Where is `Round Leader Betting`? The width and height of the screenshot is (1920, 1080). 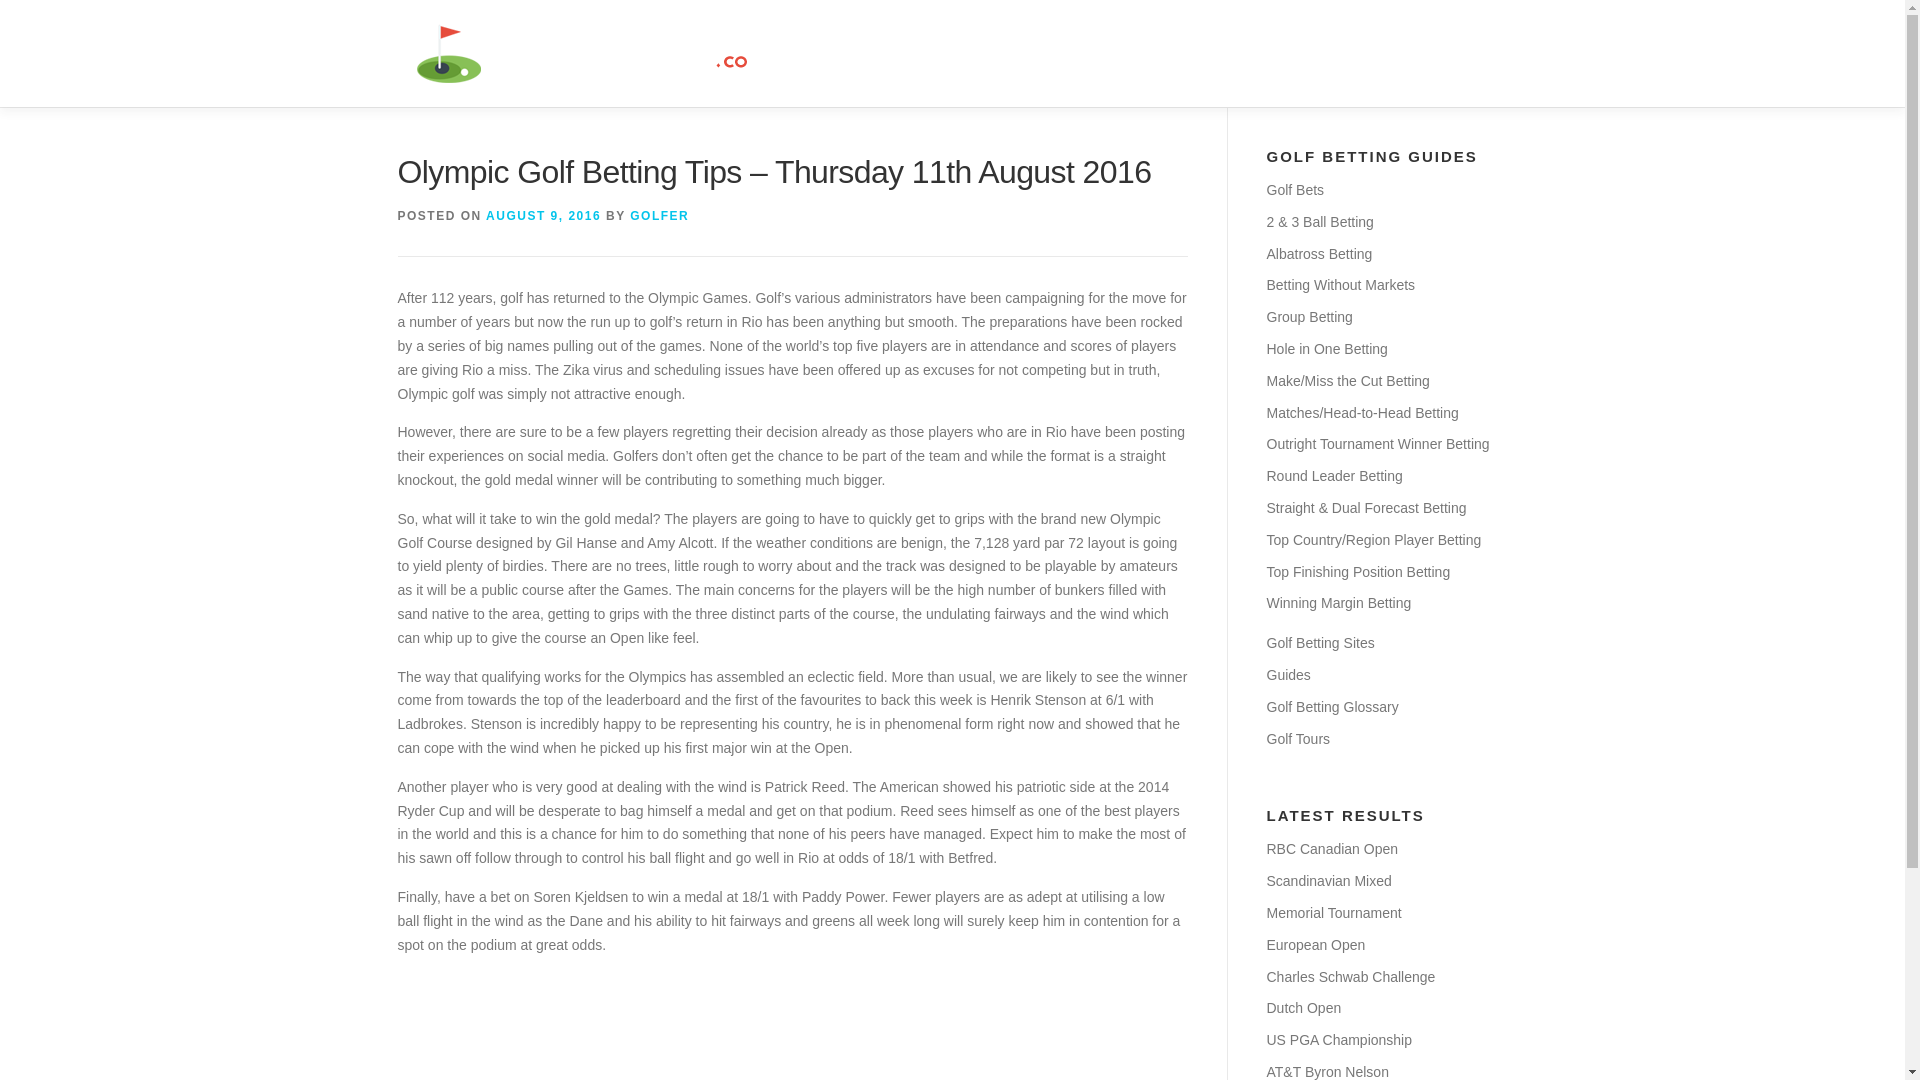 Round Leader Betting is located at coordinates (1333, 475).